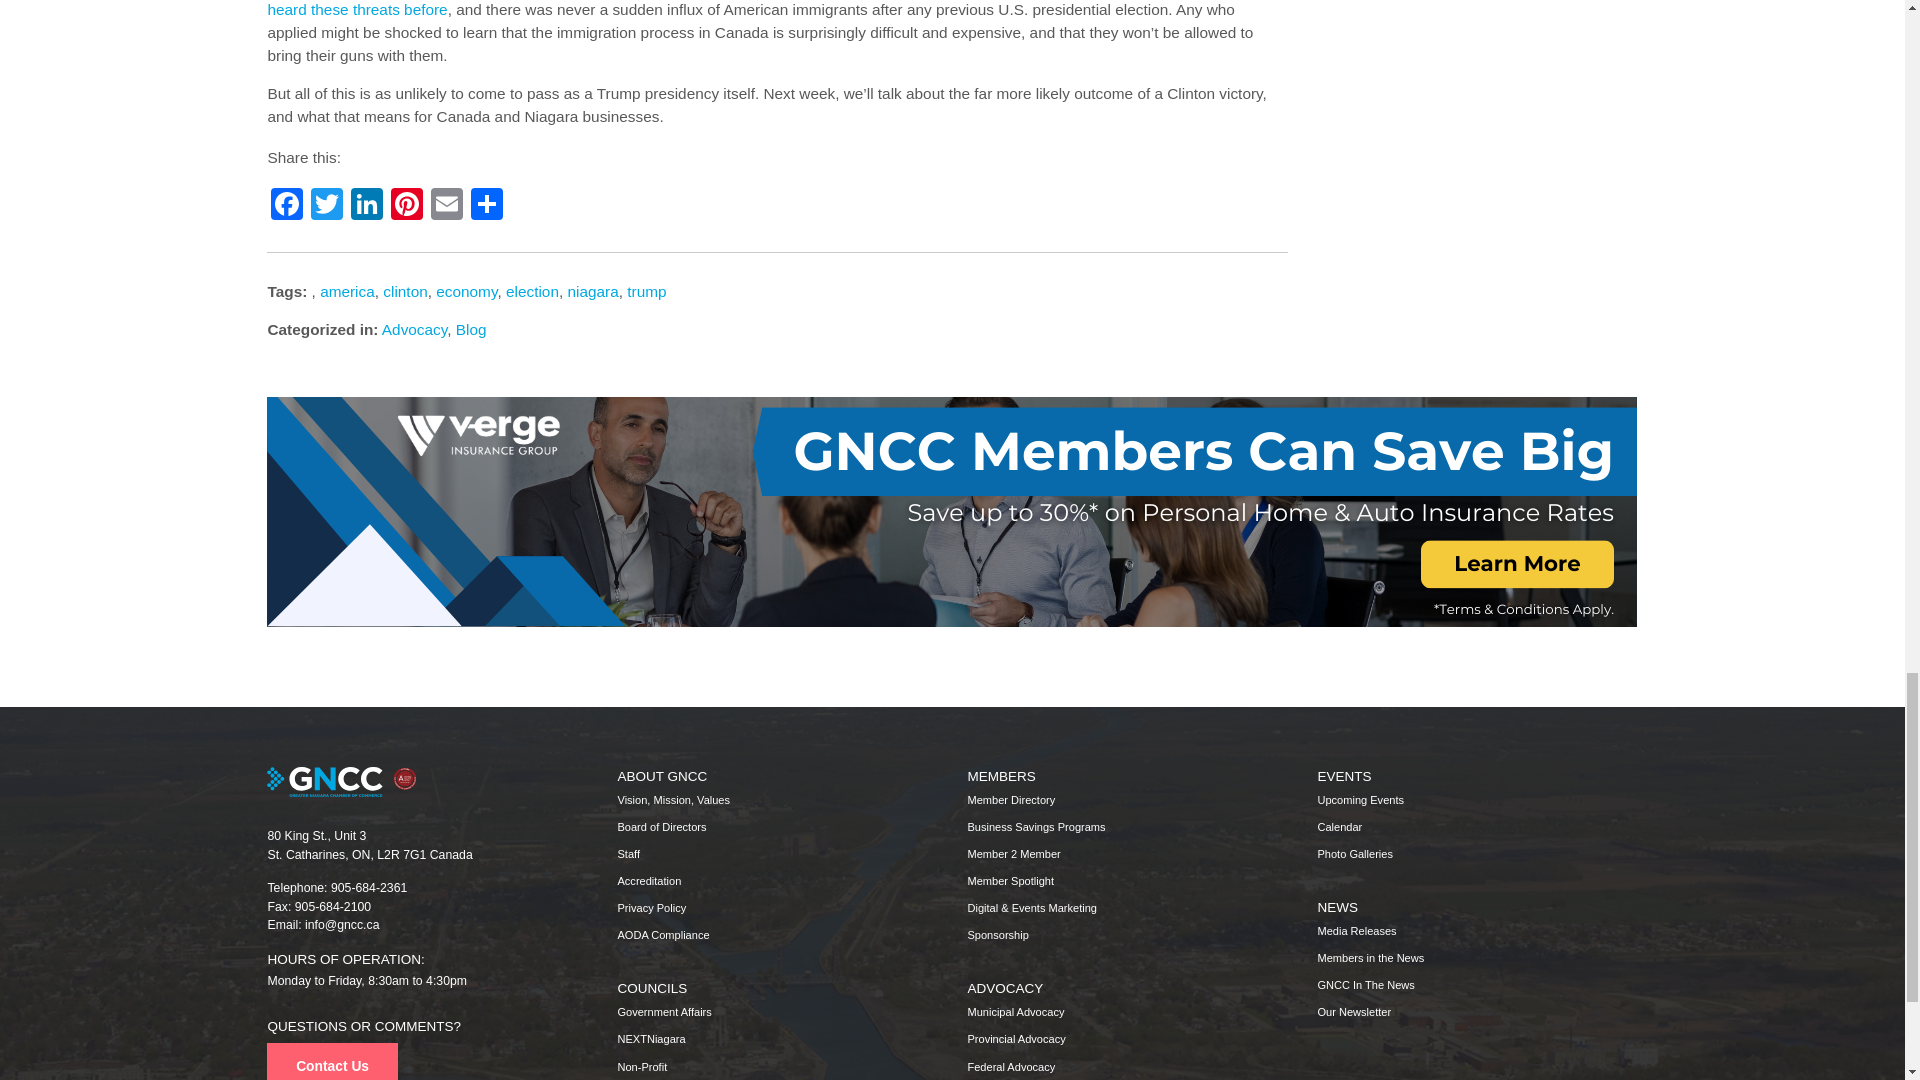  Describe the element at coordinates (406, 206) in the screenshot. I see `Pinterest` at that location.